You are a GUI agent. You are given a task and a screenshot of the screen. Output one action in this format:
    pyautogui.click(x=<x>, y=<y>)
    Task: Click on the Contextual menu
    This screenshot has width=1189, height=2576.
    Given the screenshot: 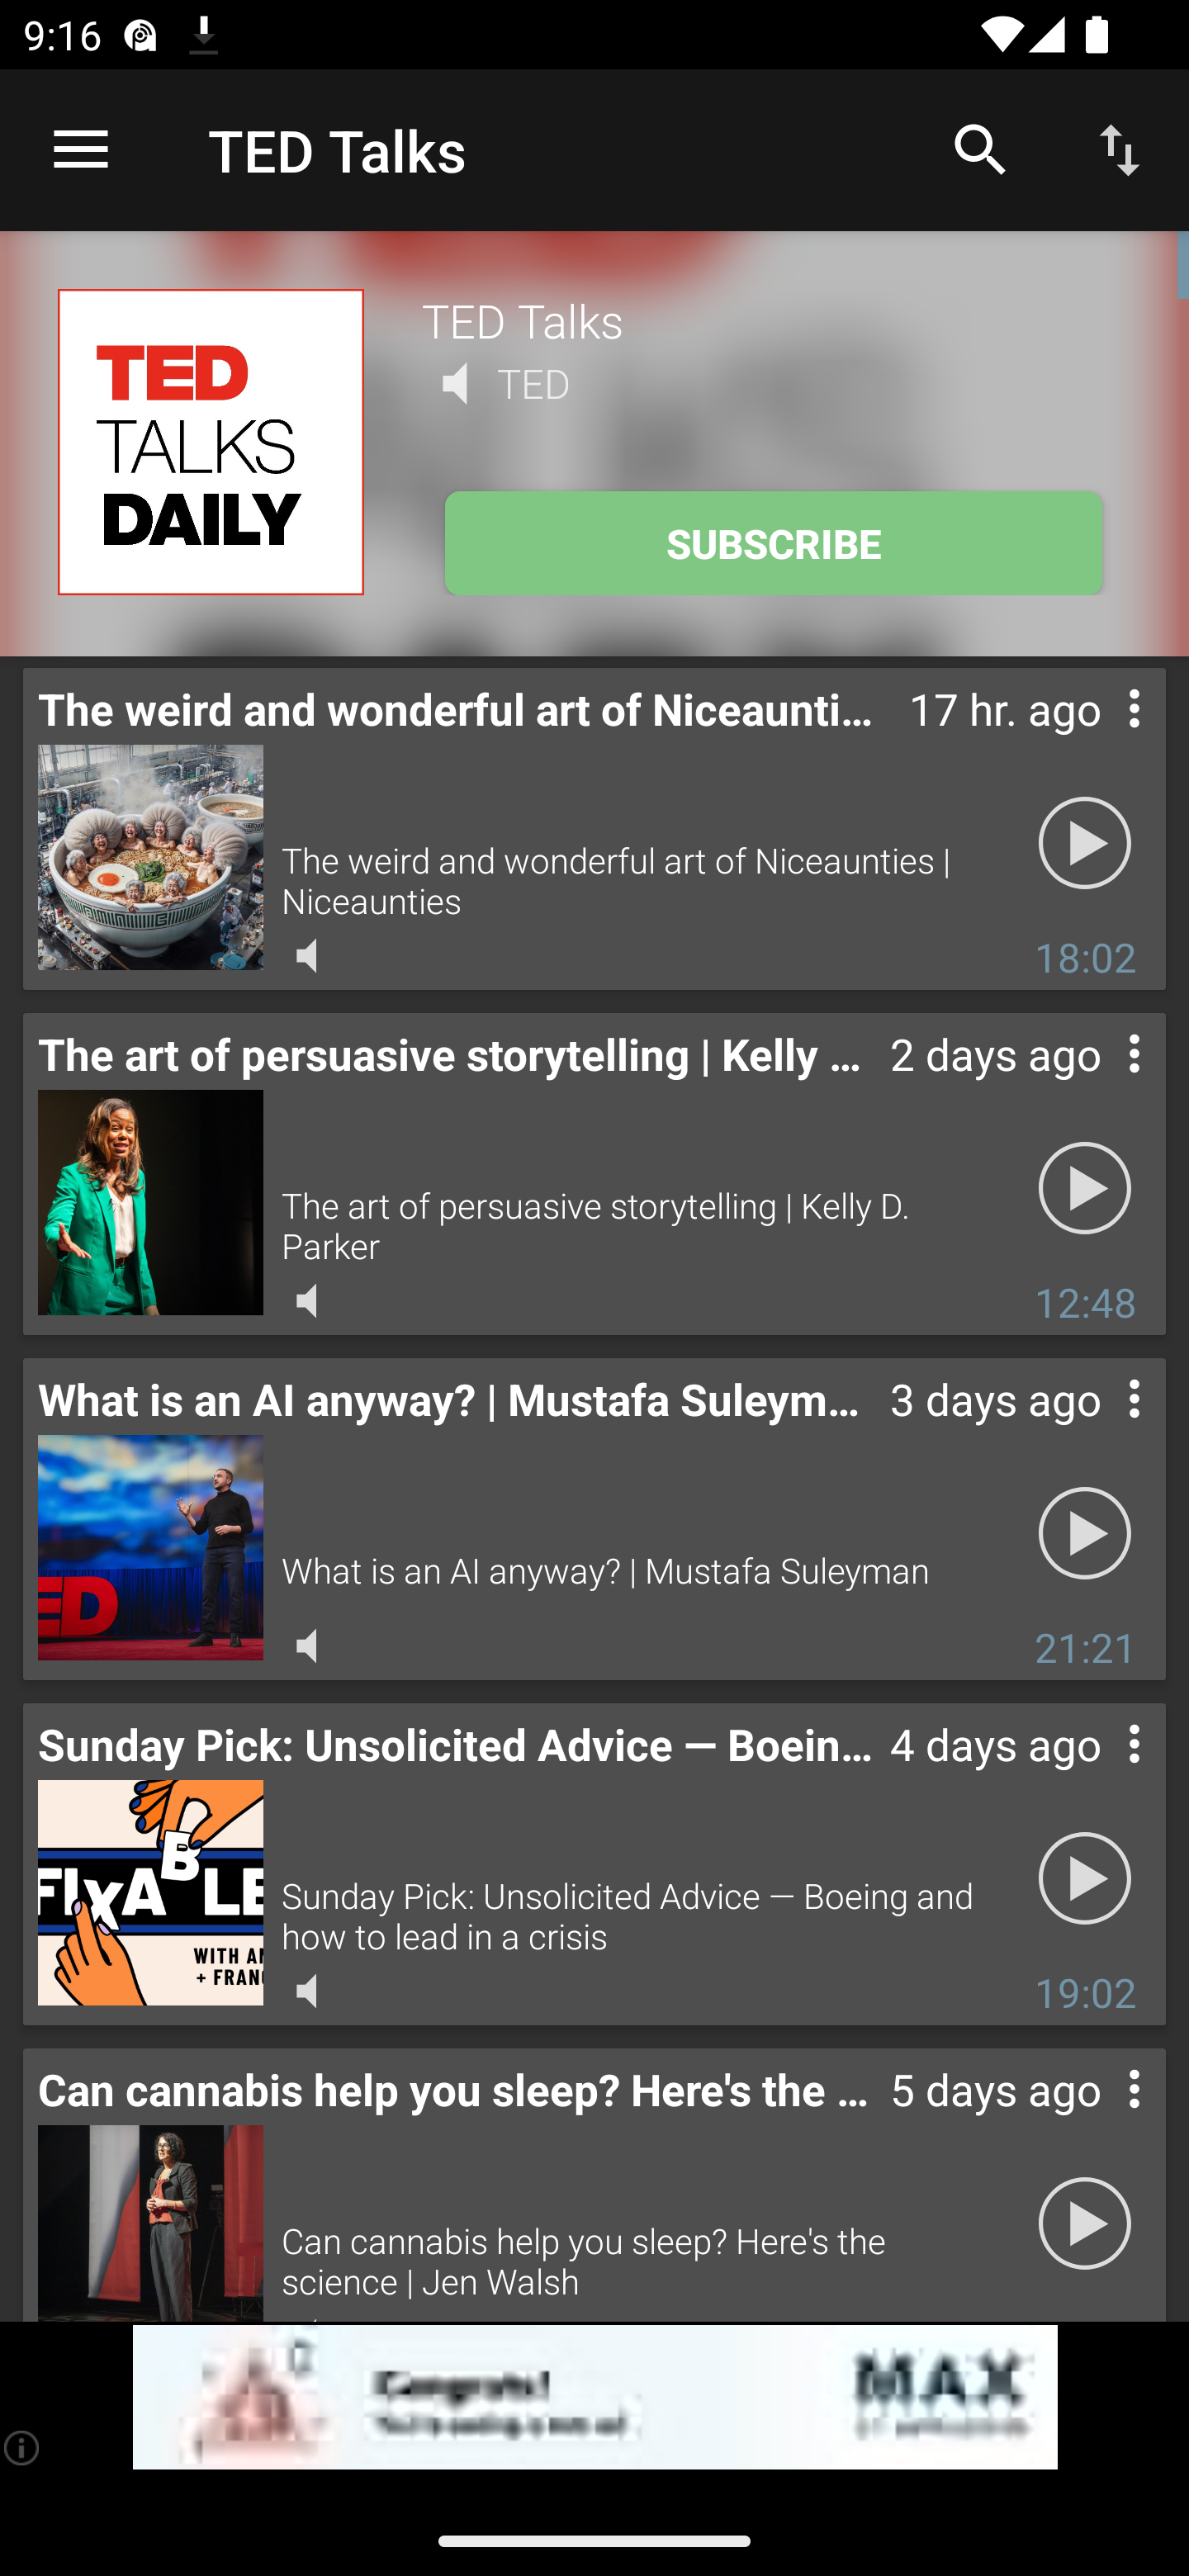 What is the action you would take?
    pyautogui.click(x=1098, y=1430)
    